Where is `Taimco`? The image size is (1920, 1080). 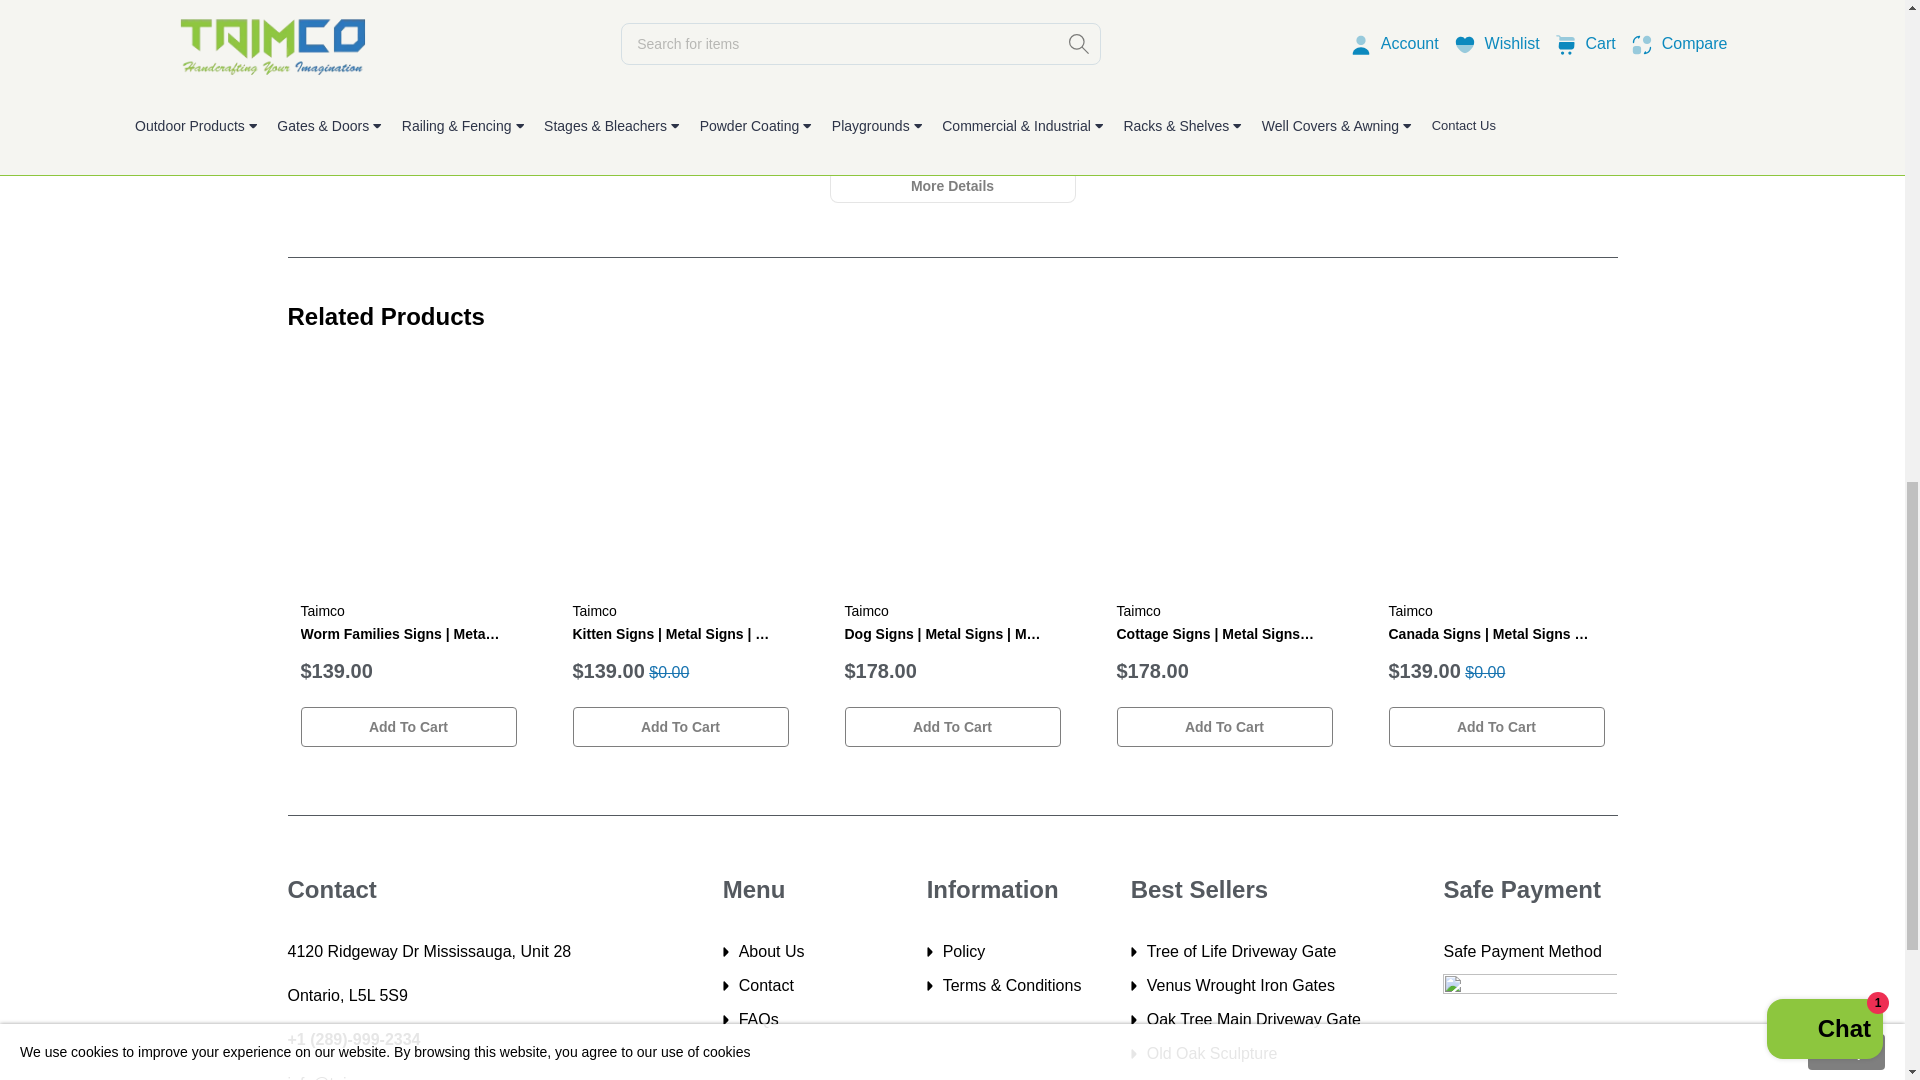 Taimco is located at coordinates (594, 610).